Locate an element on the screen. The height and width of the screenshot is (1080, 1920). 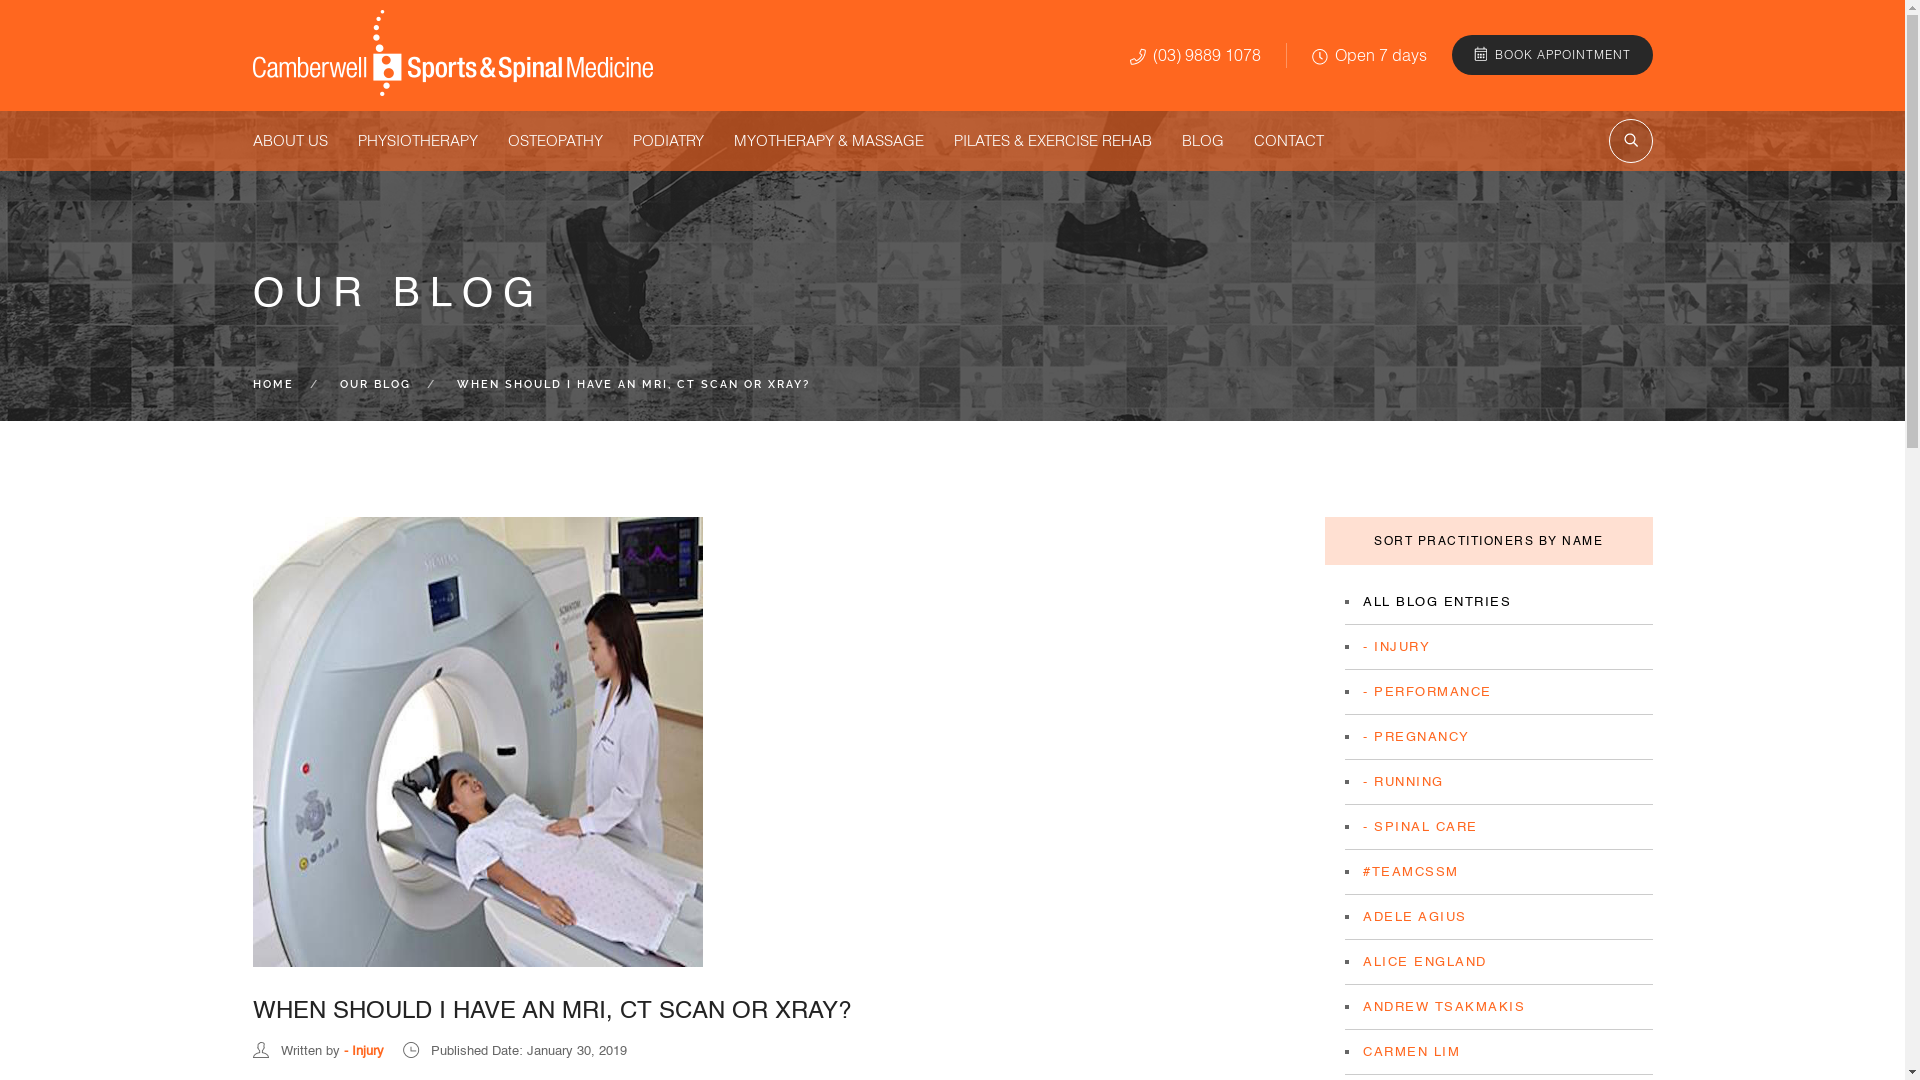
CARMEN LIM is located at coordinates (1412, 1052).